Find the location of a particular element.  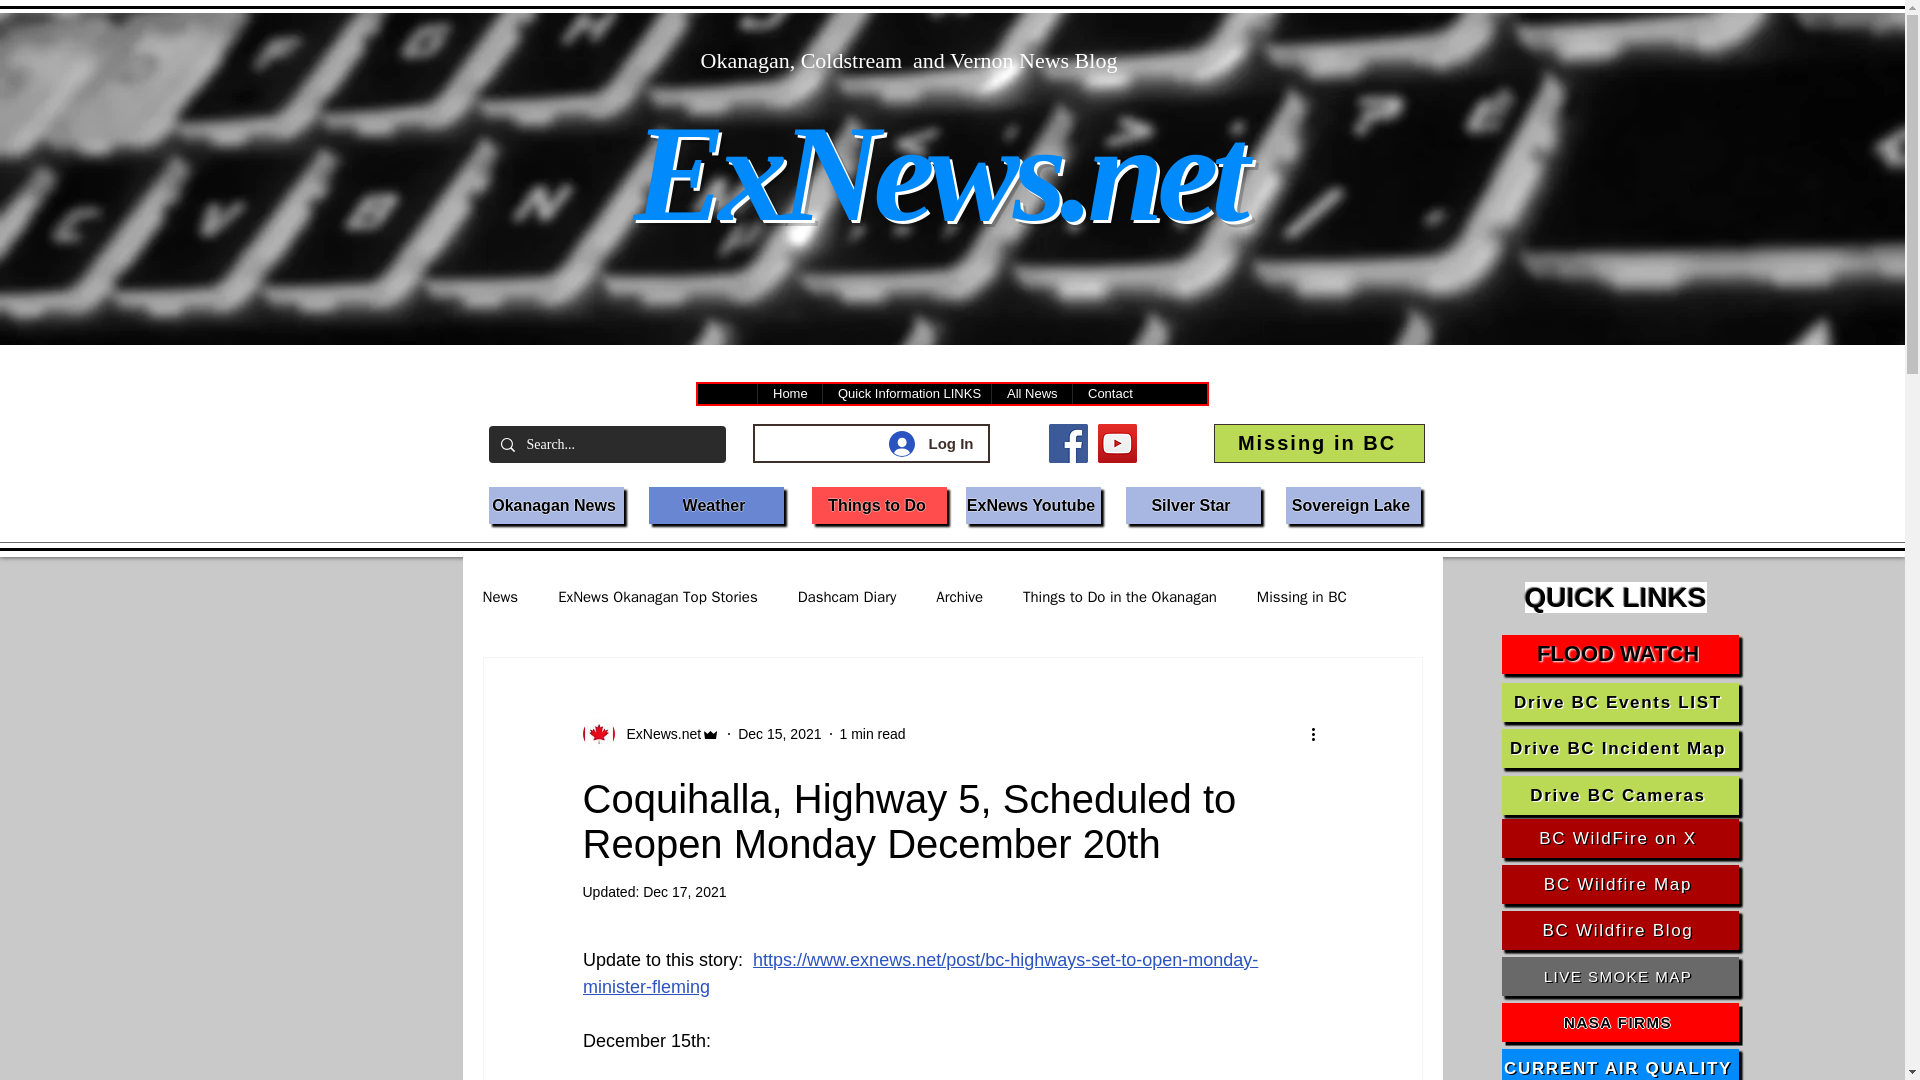

ExNews.net is located at coordinates (657, 734).